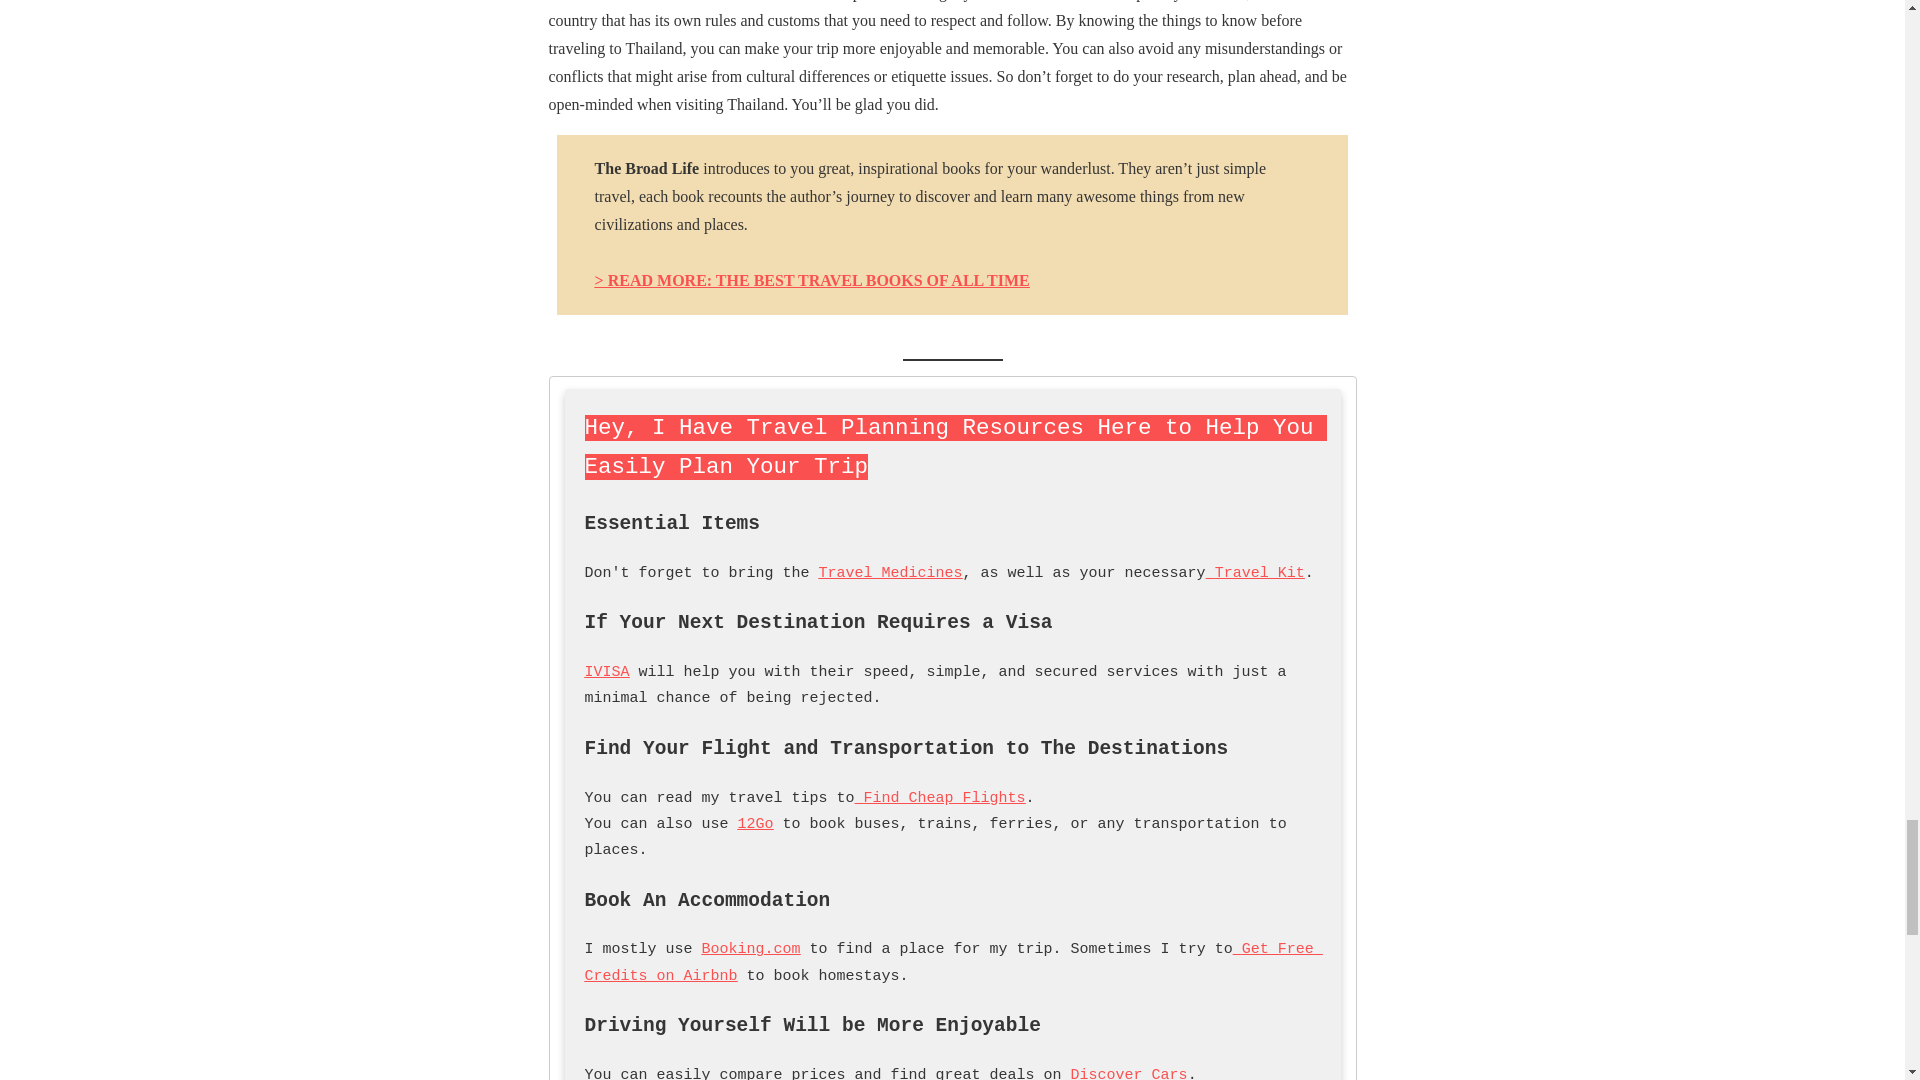  I want to click on  Travel Kit, so click(1255, 573).